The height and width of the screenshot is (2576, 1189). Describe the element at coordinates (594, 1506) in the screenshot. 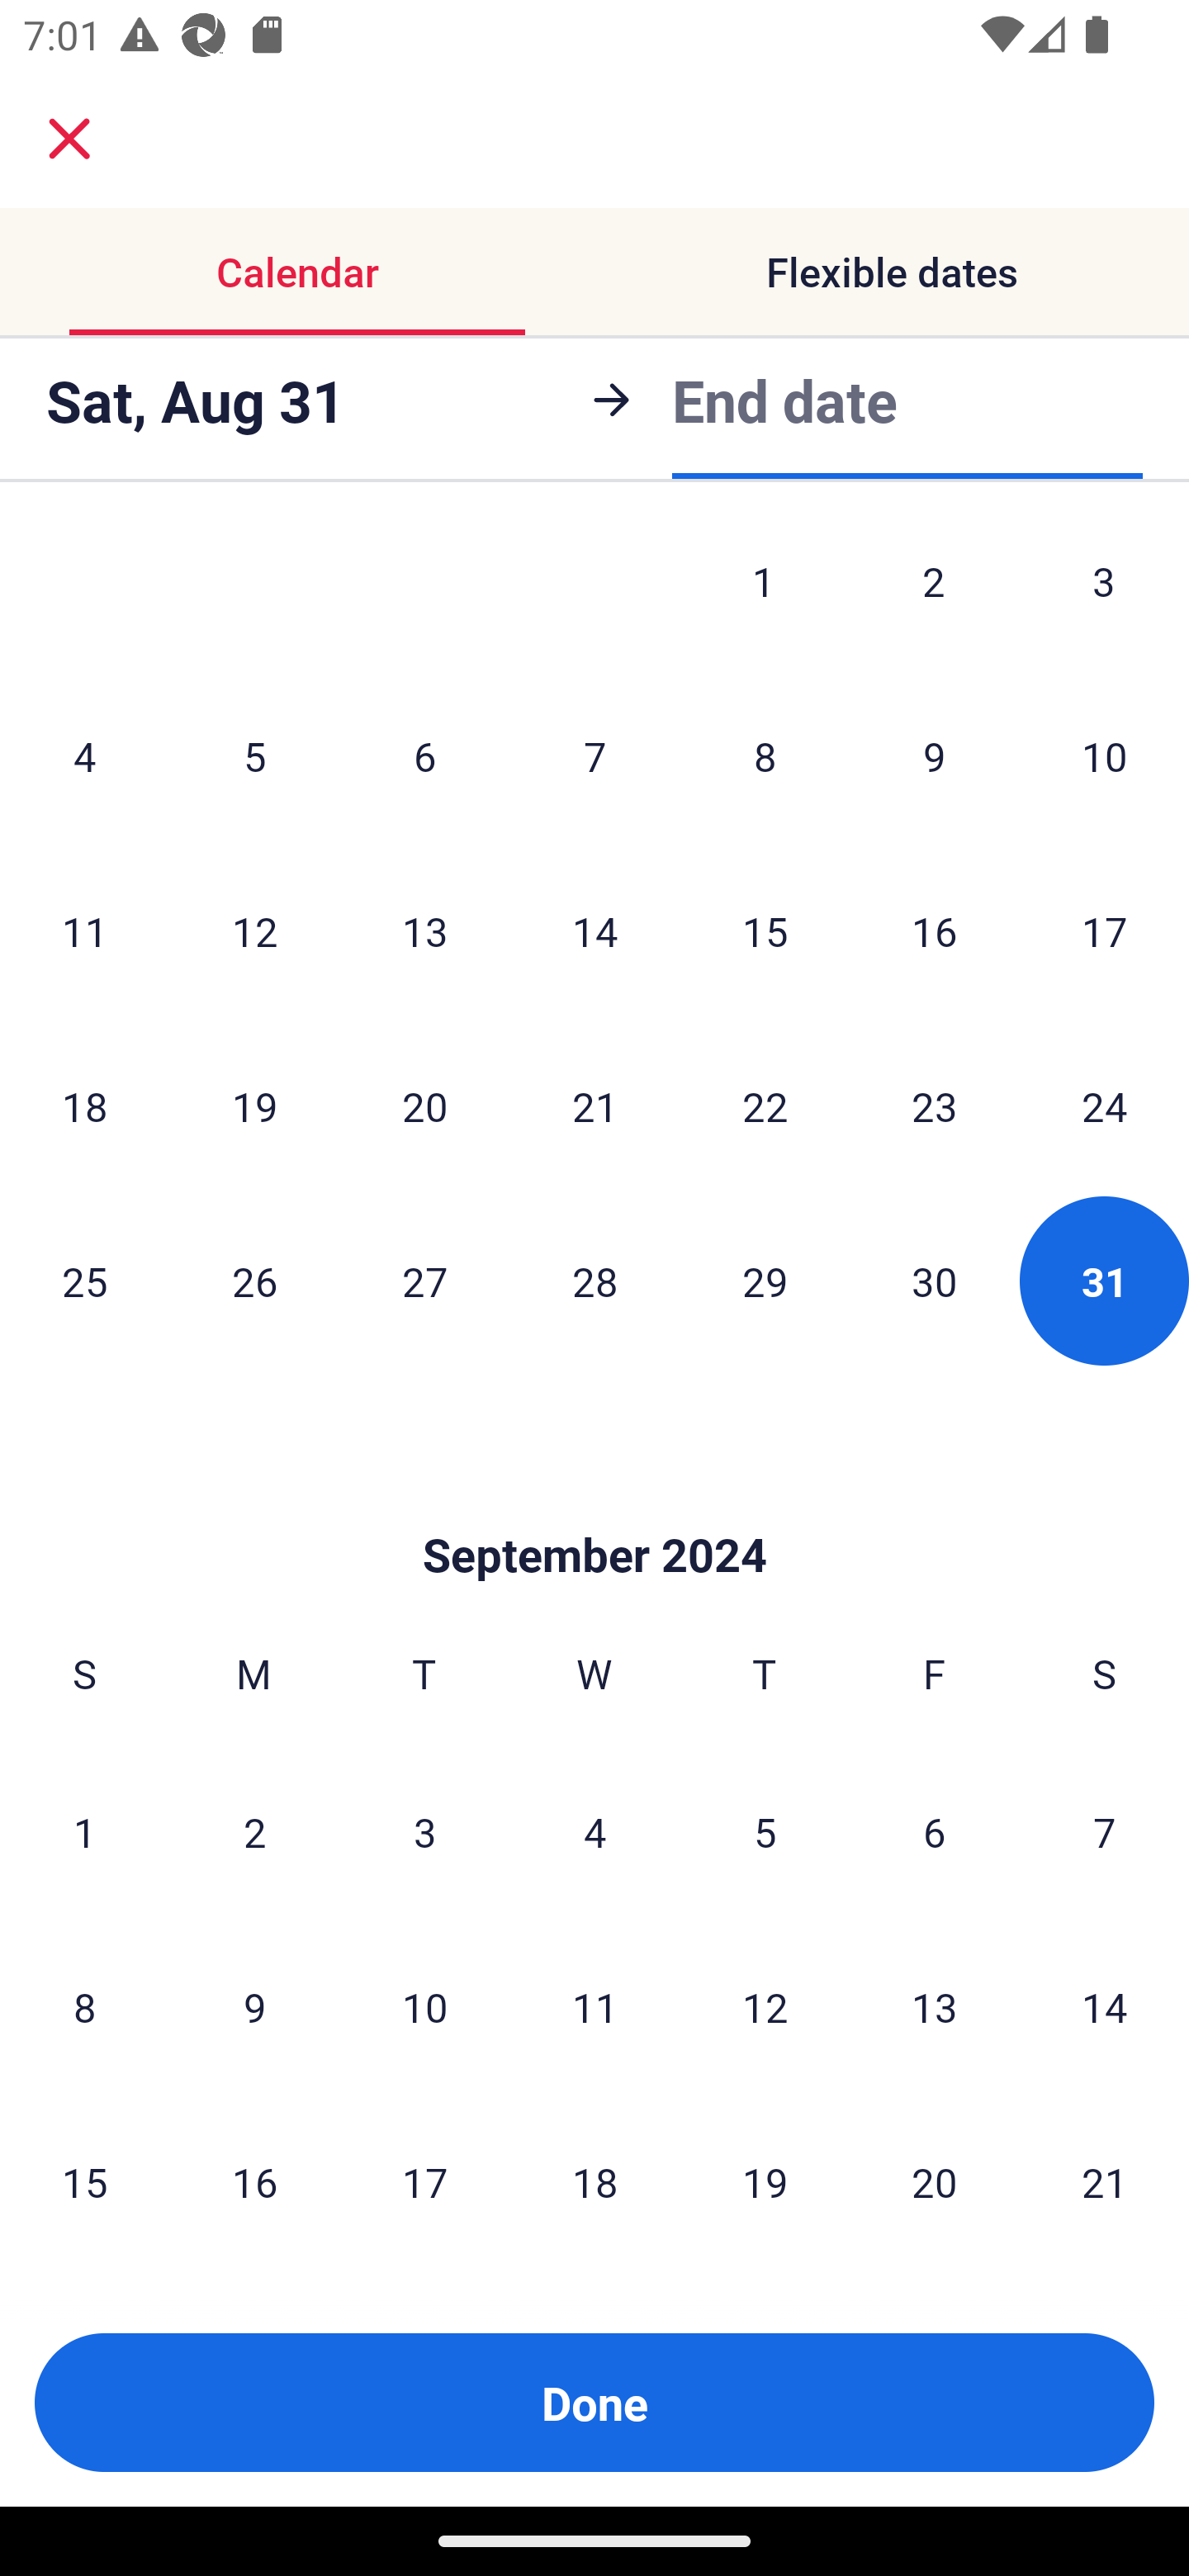

I see `Skip to Done` at that location.